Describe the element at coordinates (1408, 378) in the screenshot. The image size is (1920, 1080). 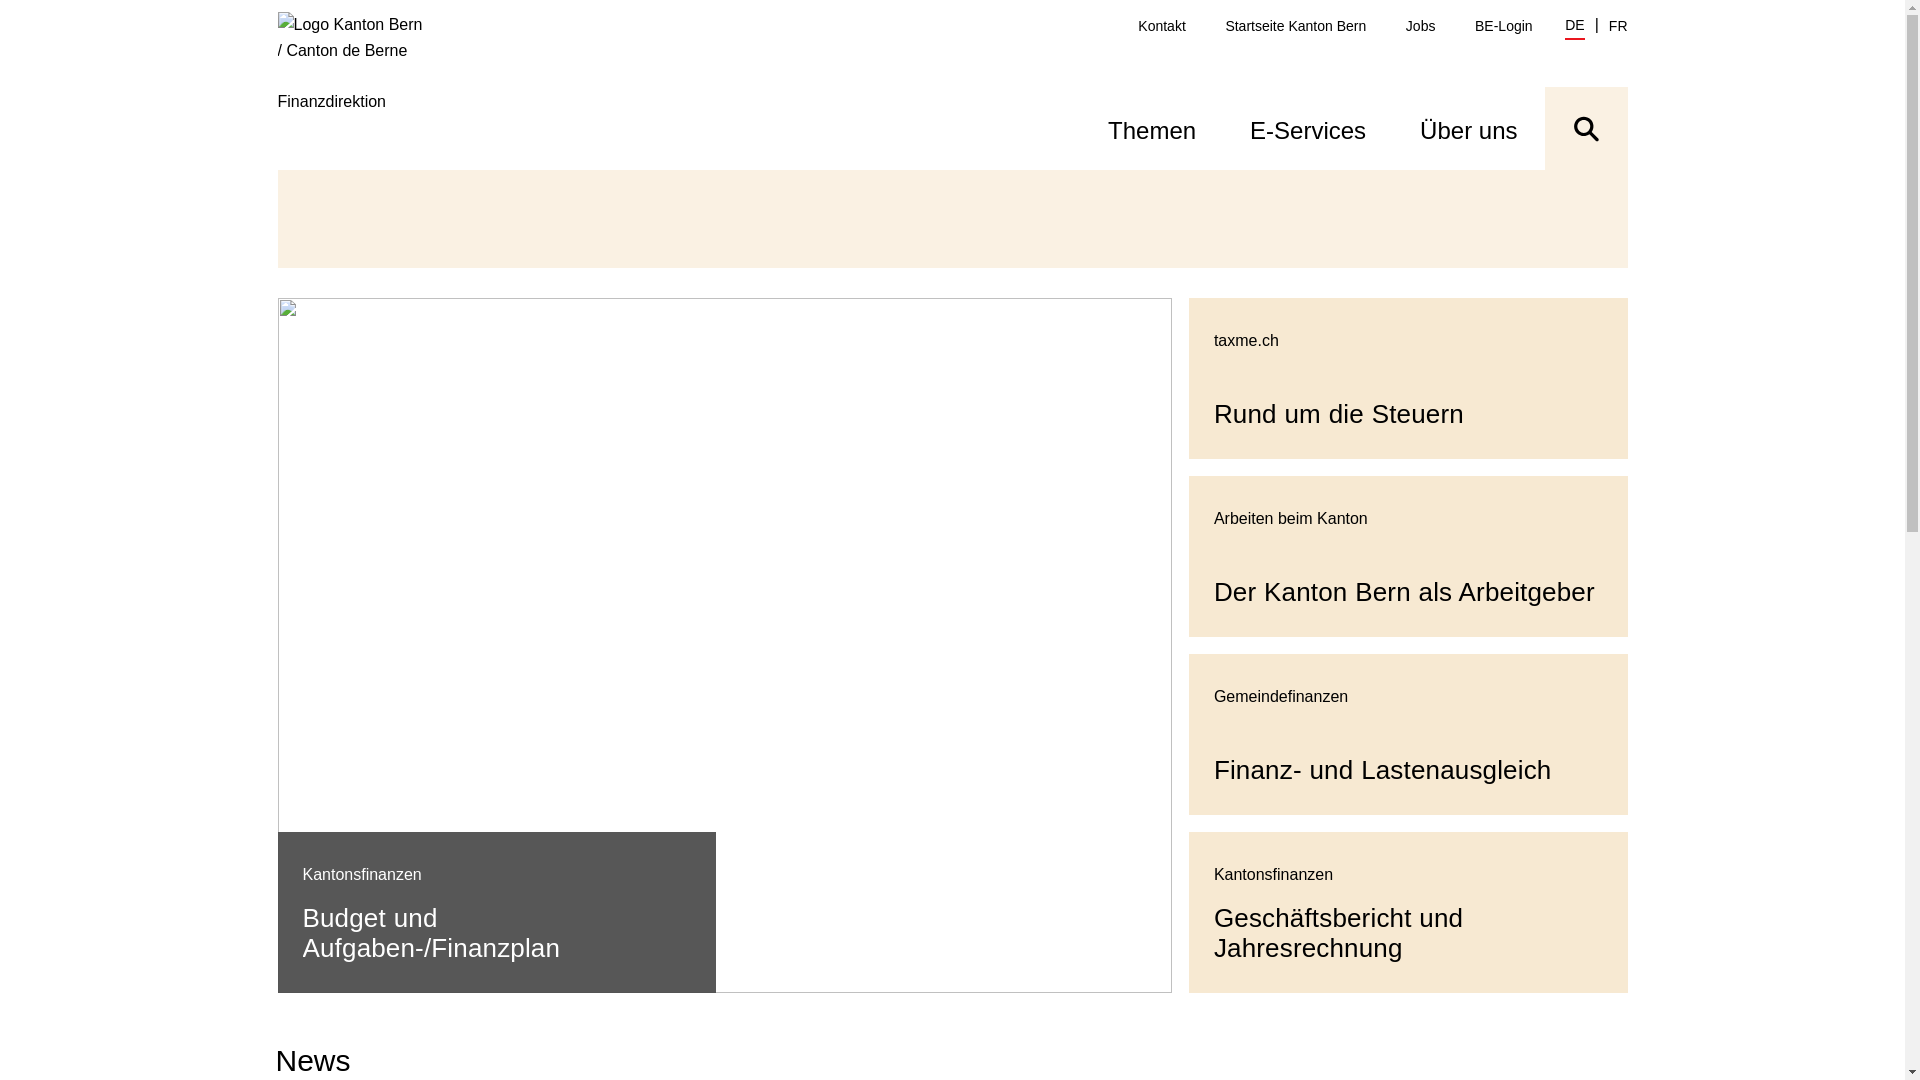
I see `Rund um die Steuern
taxme.ch` at that location.